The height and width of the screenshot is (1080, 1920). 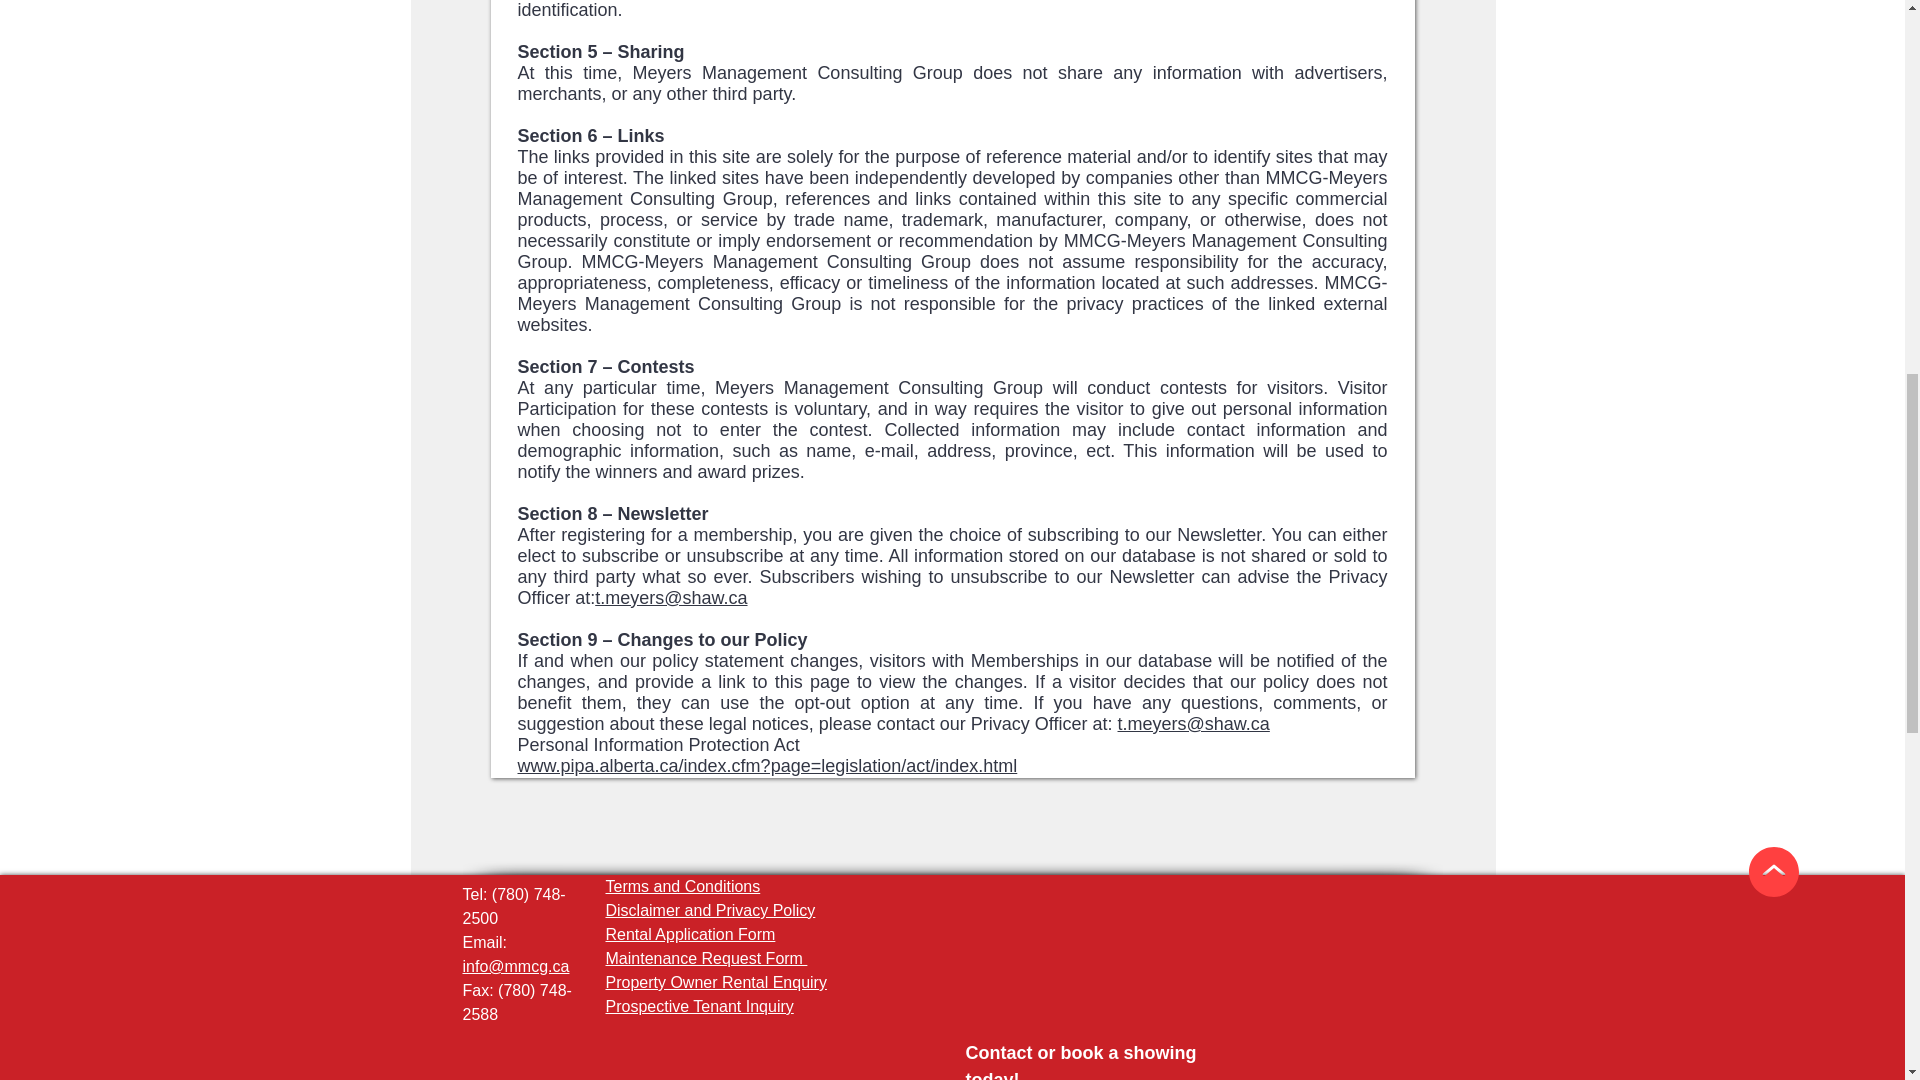 I want to click on Maintenance Request Form , so click(x=707, y=958).